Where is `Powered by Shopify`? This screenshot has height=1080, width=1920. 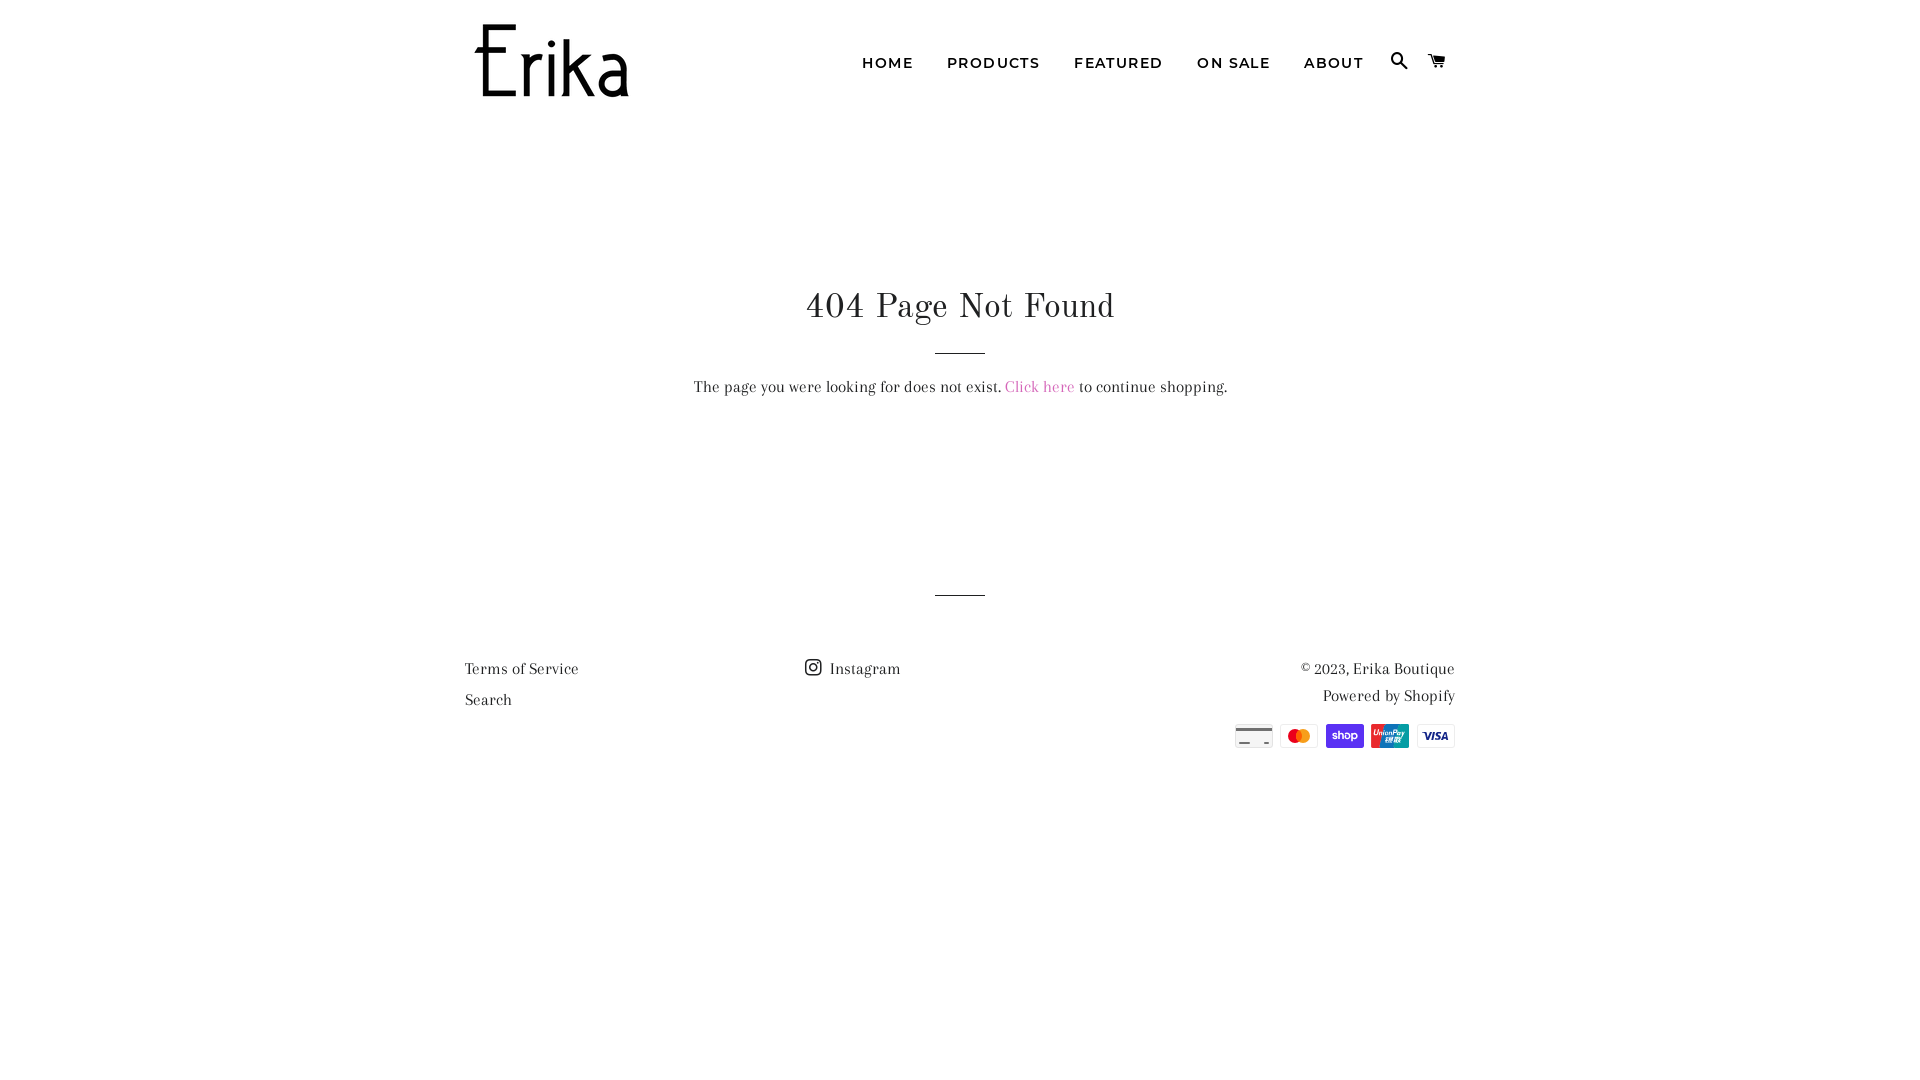
Powered by Shopify is located at coordinates (1389, 696).